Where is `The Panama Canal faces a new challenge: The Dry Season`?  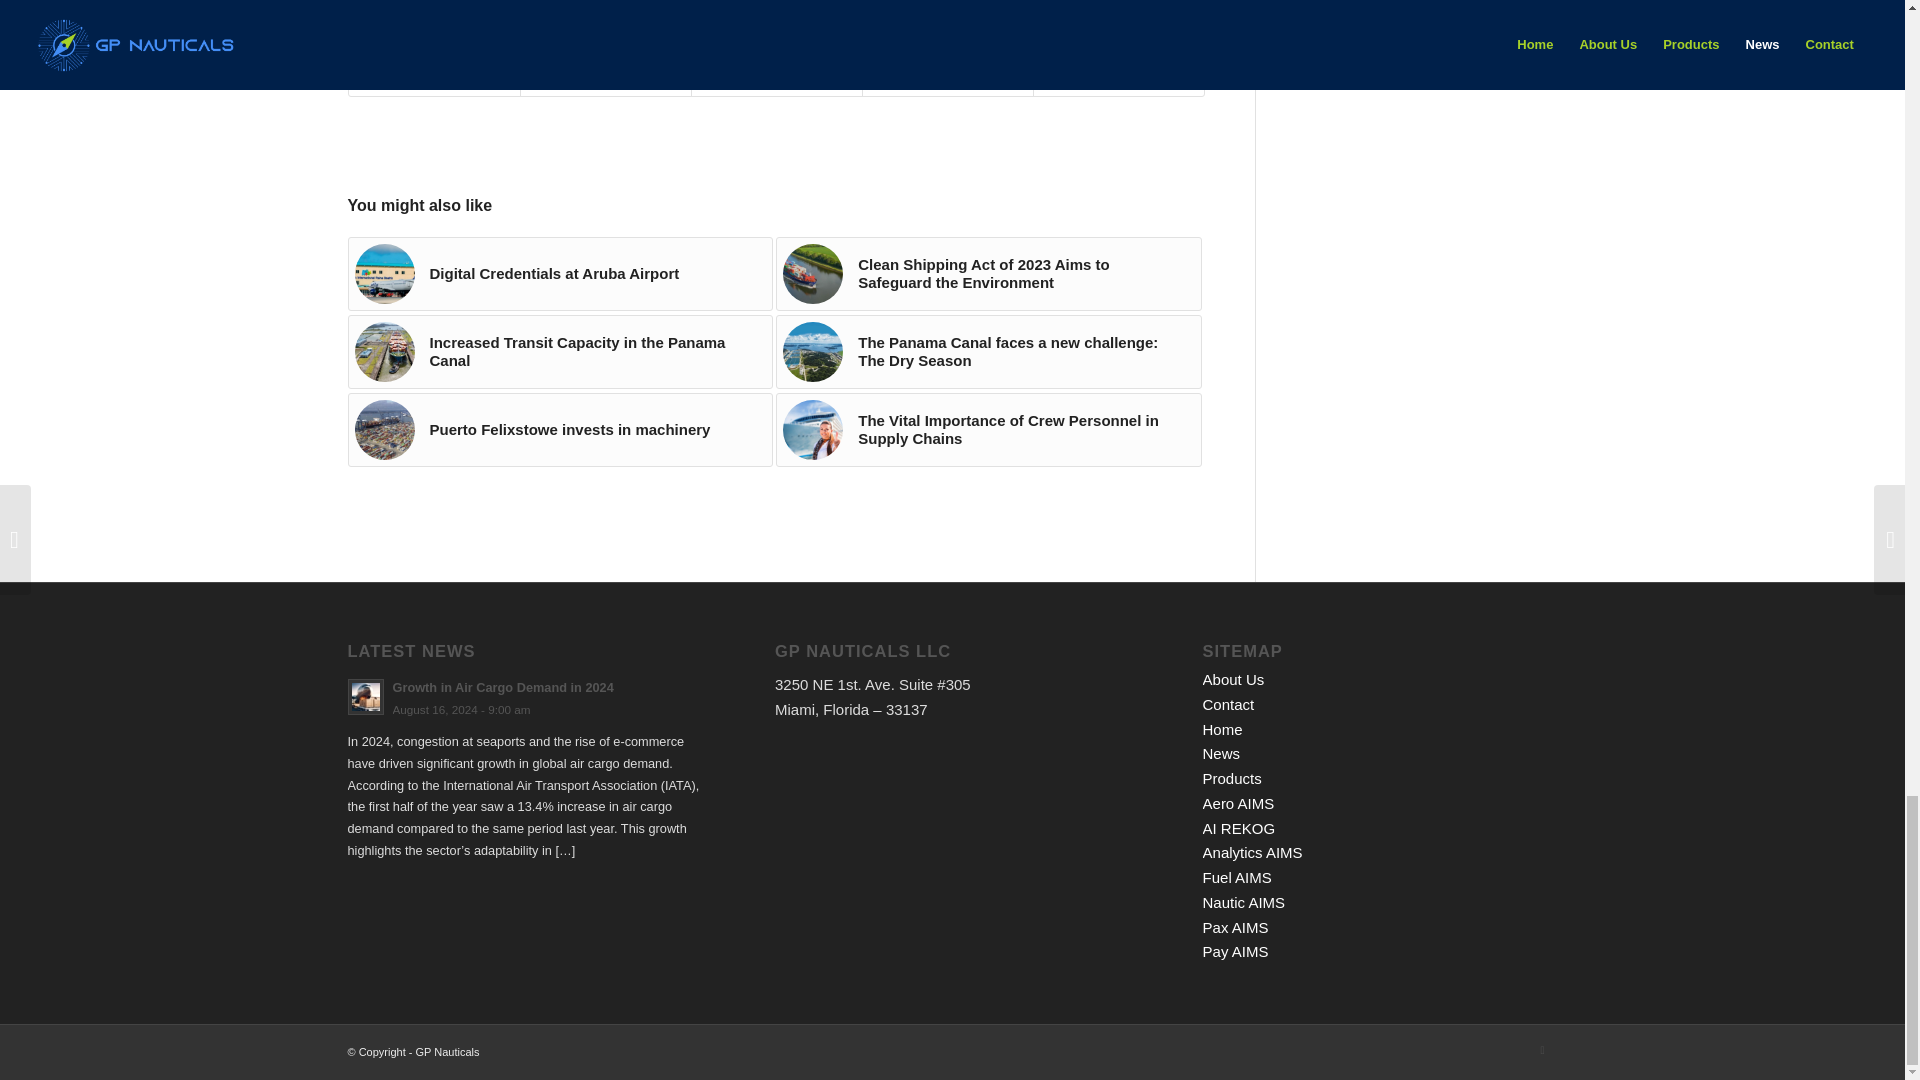 The Panama Canal faces a new challenge: The Dry Season is located at coordinates (988, 352).